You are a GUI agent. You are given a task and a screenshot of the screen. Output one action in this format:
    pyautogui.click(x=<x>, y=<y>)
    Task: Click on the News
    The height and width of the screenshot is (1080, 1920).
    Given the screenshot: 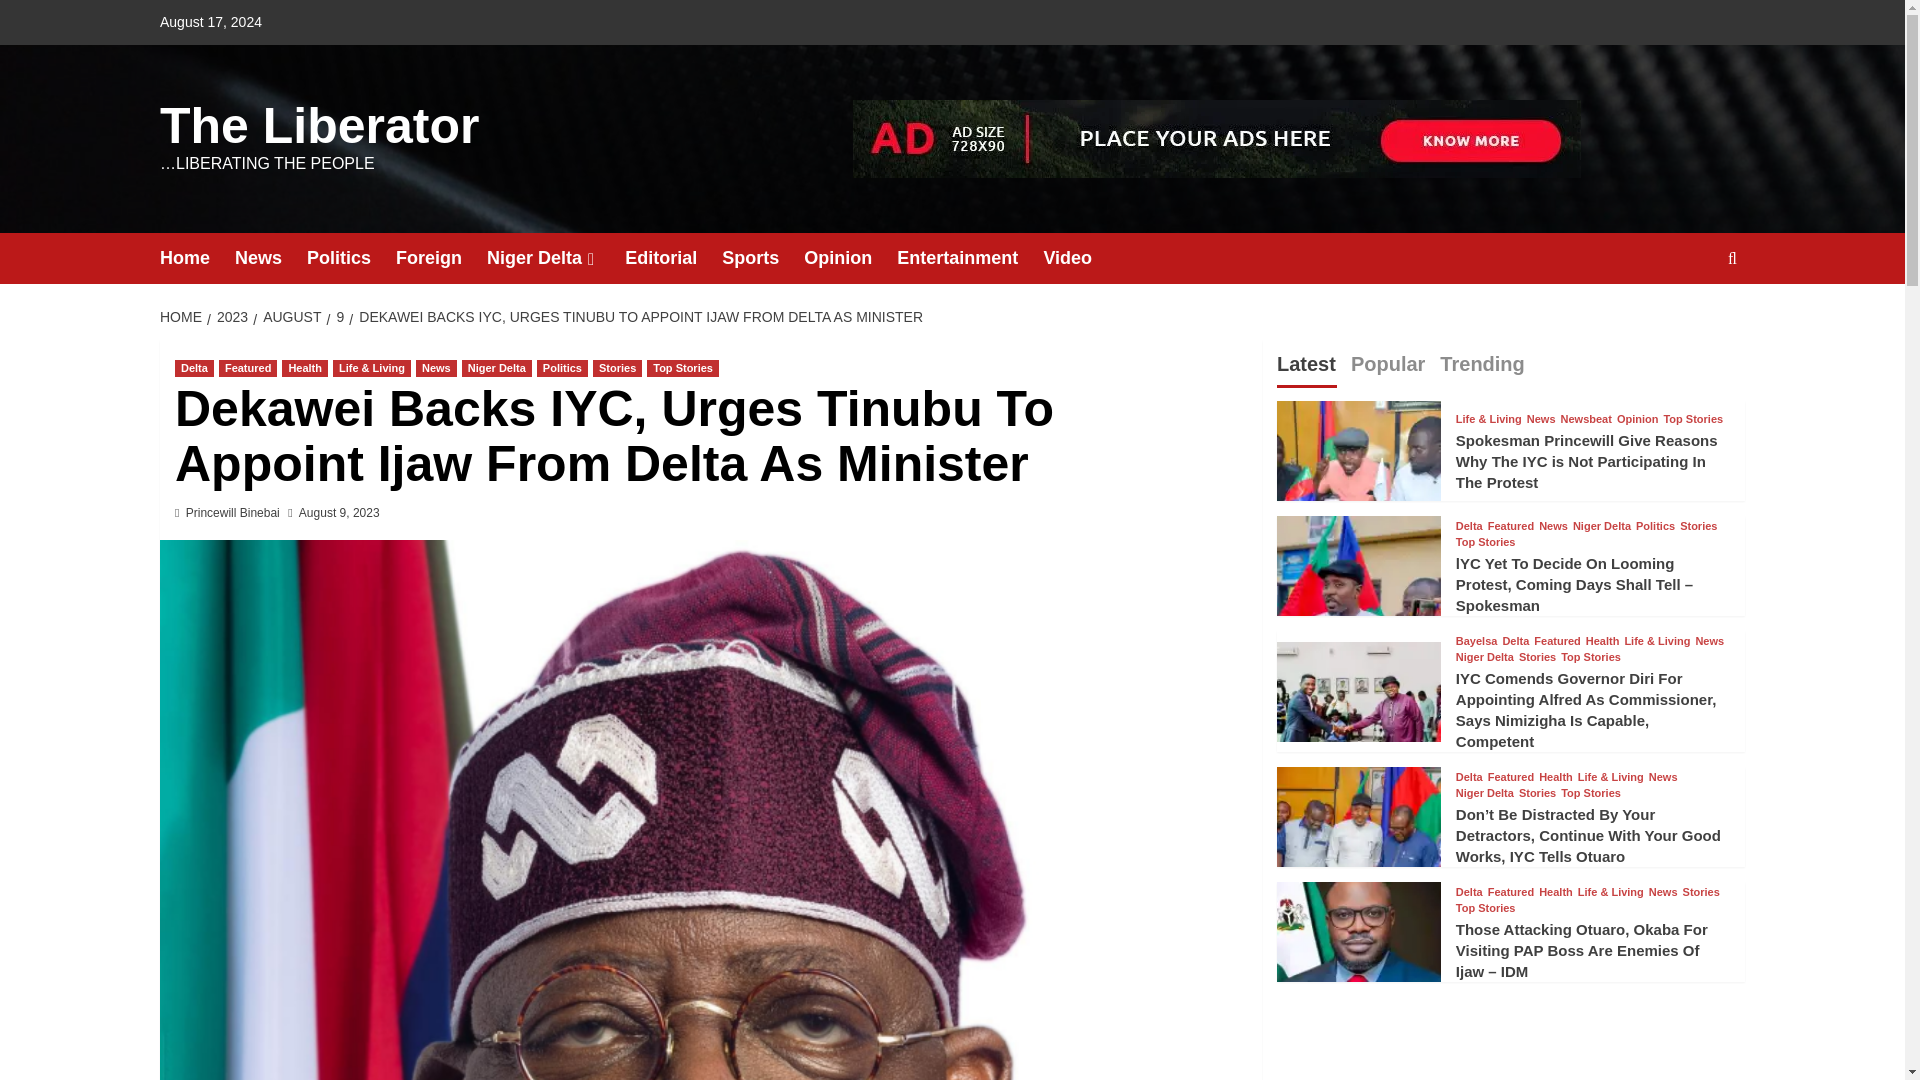 What is the action you would take?
    pyautogui.click(x=270, y=258)
    